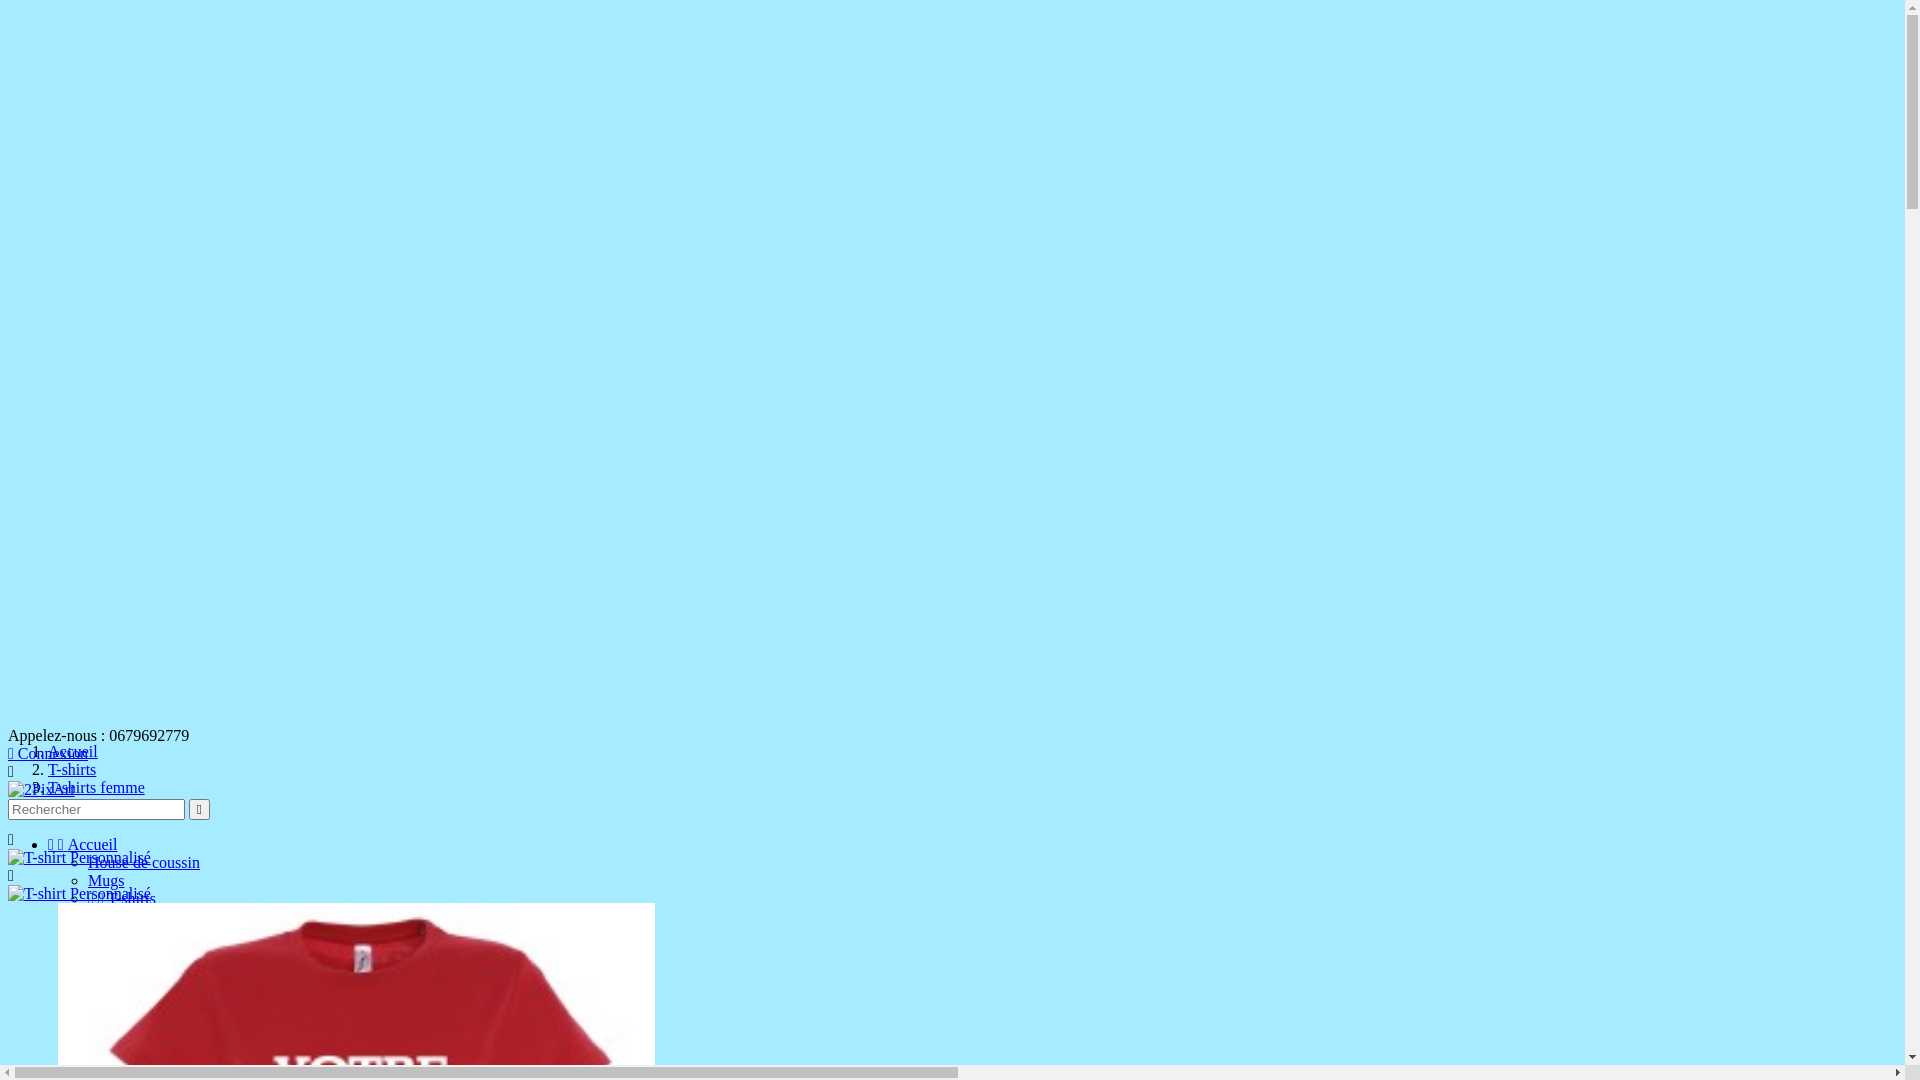 This screenshot has width=1920, height=1080. What do you see at coordinates (176, 916) in the screenshot?
I see `T-shirts femme` at bounding box center [176, 916].